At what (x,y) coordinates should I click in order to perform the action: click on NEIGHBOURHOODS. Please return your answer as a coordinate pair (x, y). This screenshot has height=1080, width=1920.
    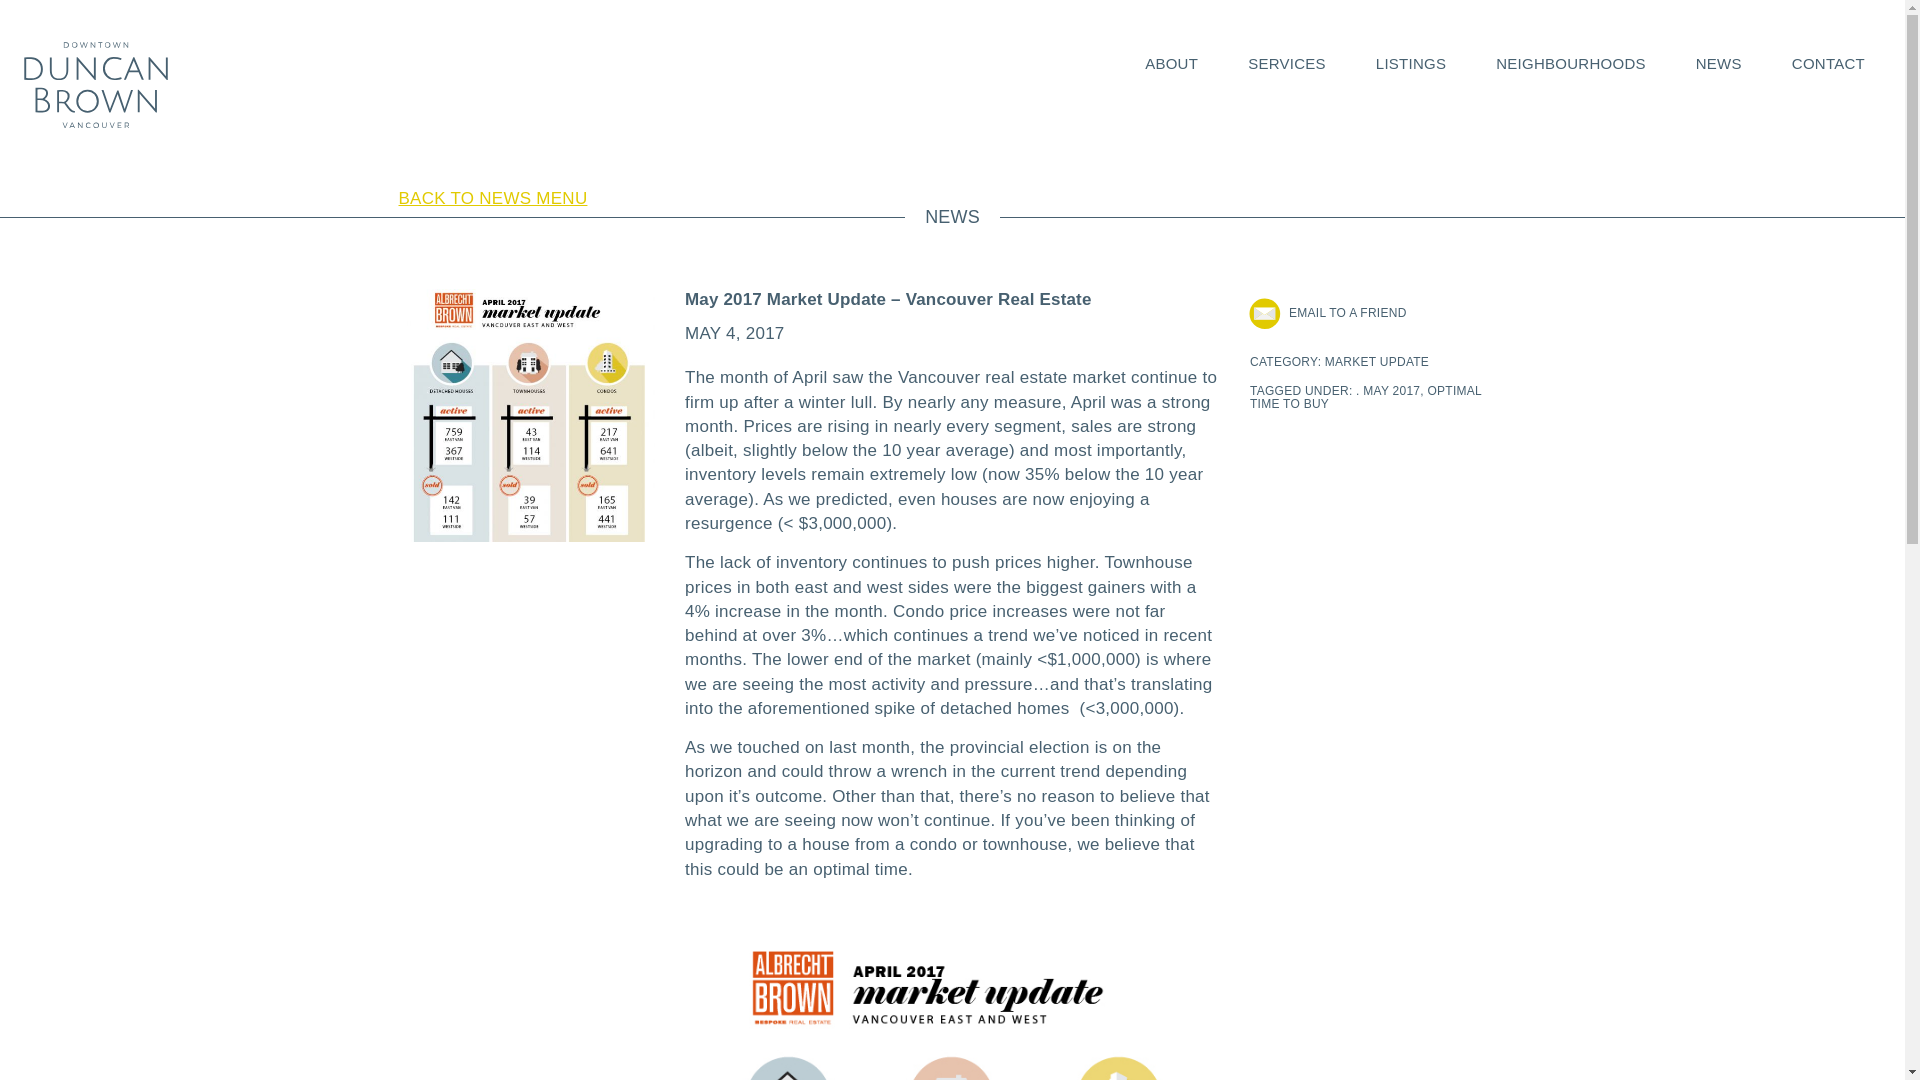
    Looking at the image, I should click on (1570, 64).